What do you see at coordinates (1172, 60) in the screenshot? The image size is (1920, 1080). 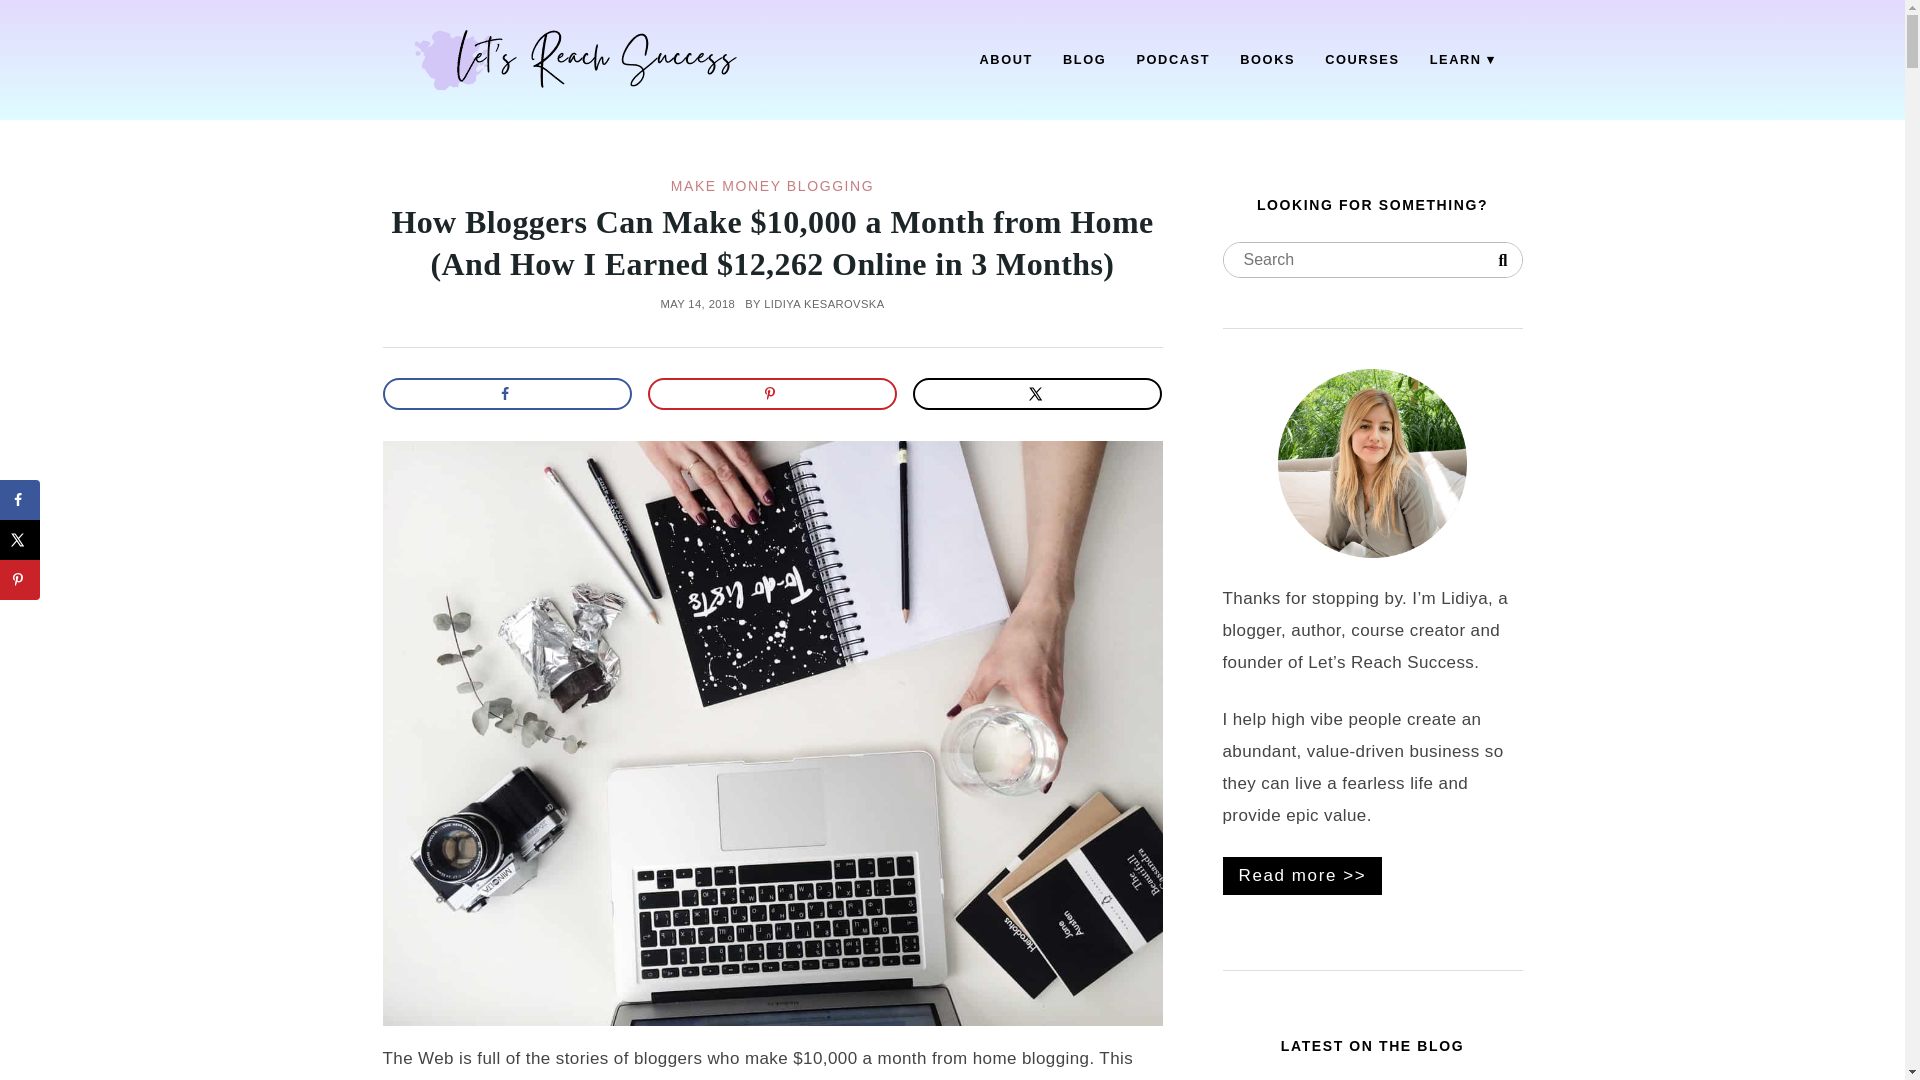 I see `PODCAST` at bounding box center [1172, 60].